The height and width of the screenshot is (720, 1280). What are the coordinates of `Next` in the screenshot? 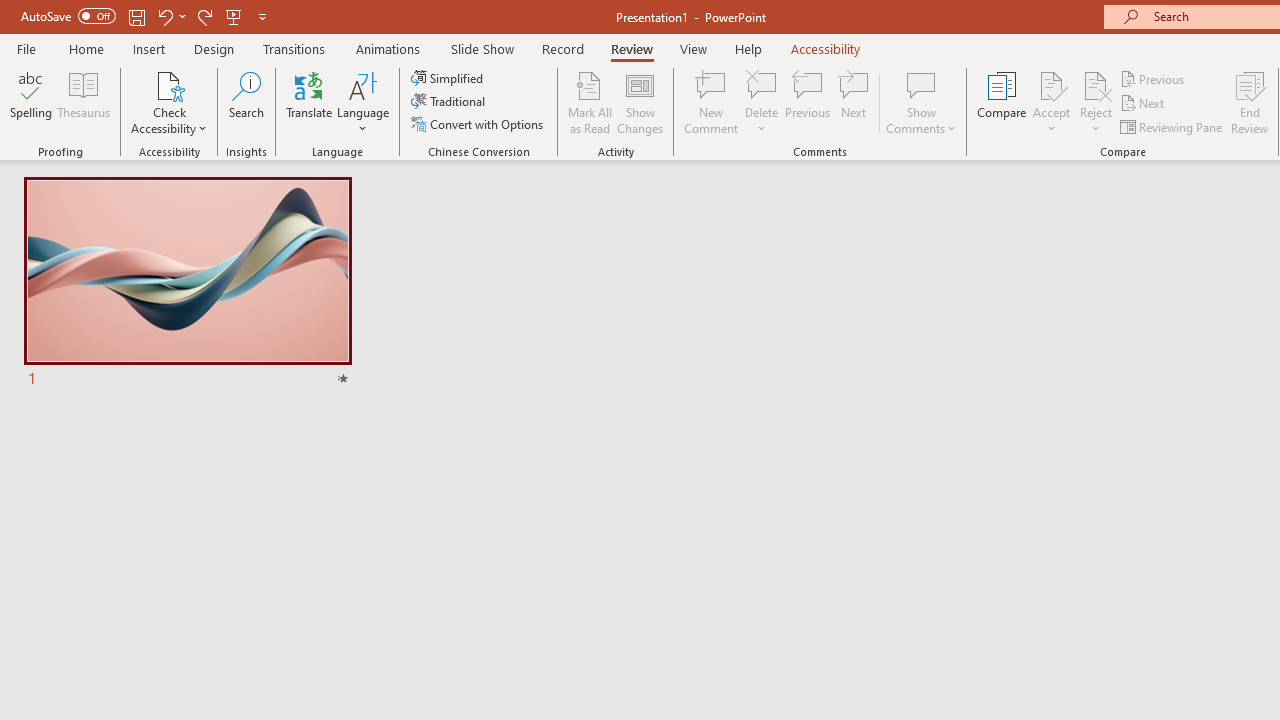 It's located at (1144, 104).